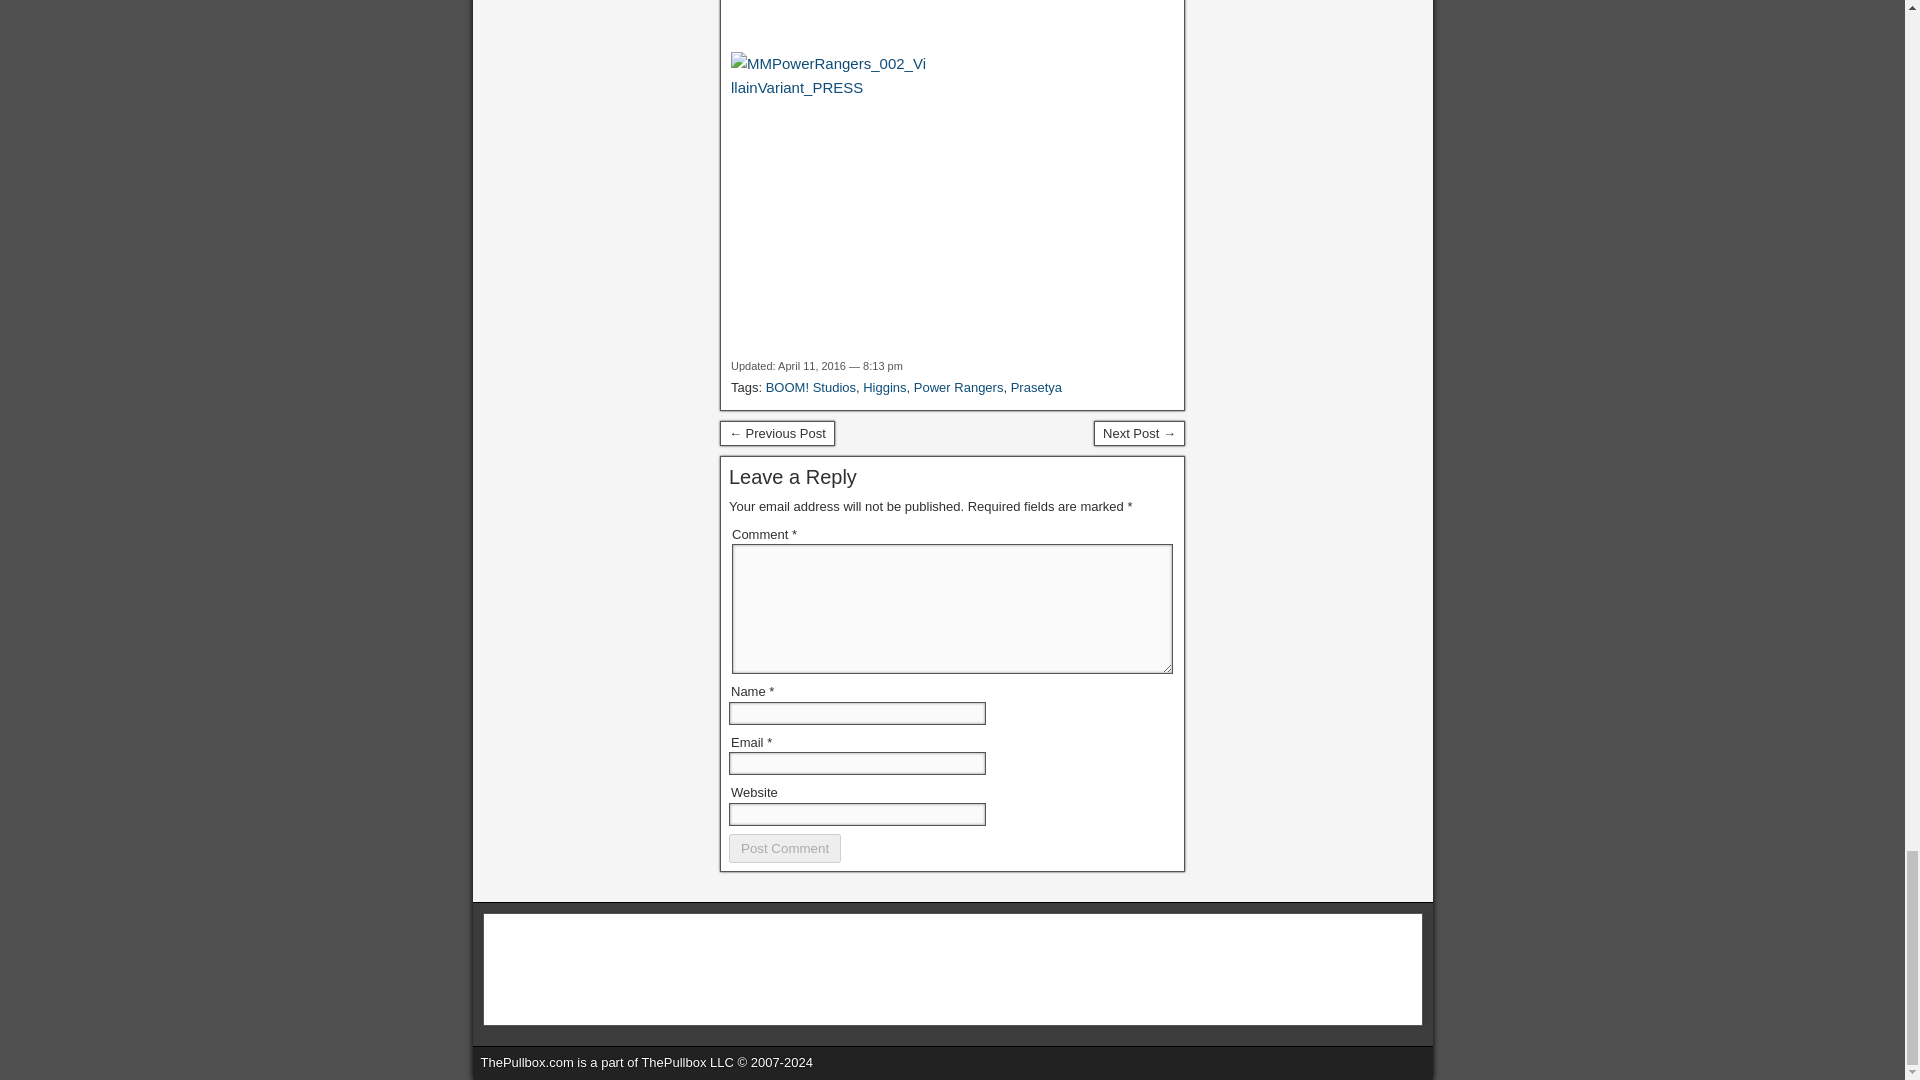  What do you see at coordinates (784, 848) in the screenshot?
I see `Post Comment` at bounding box center [784, 848].